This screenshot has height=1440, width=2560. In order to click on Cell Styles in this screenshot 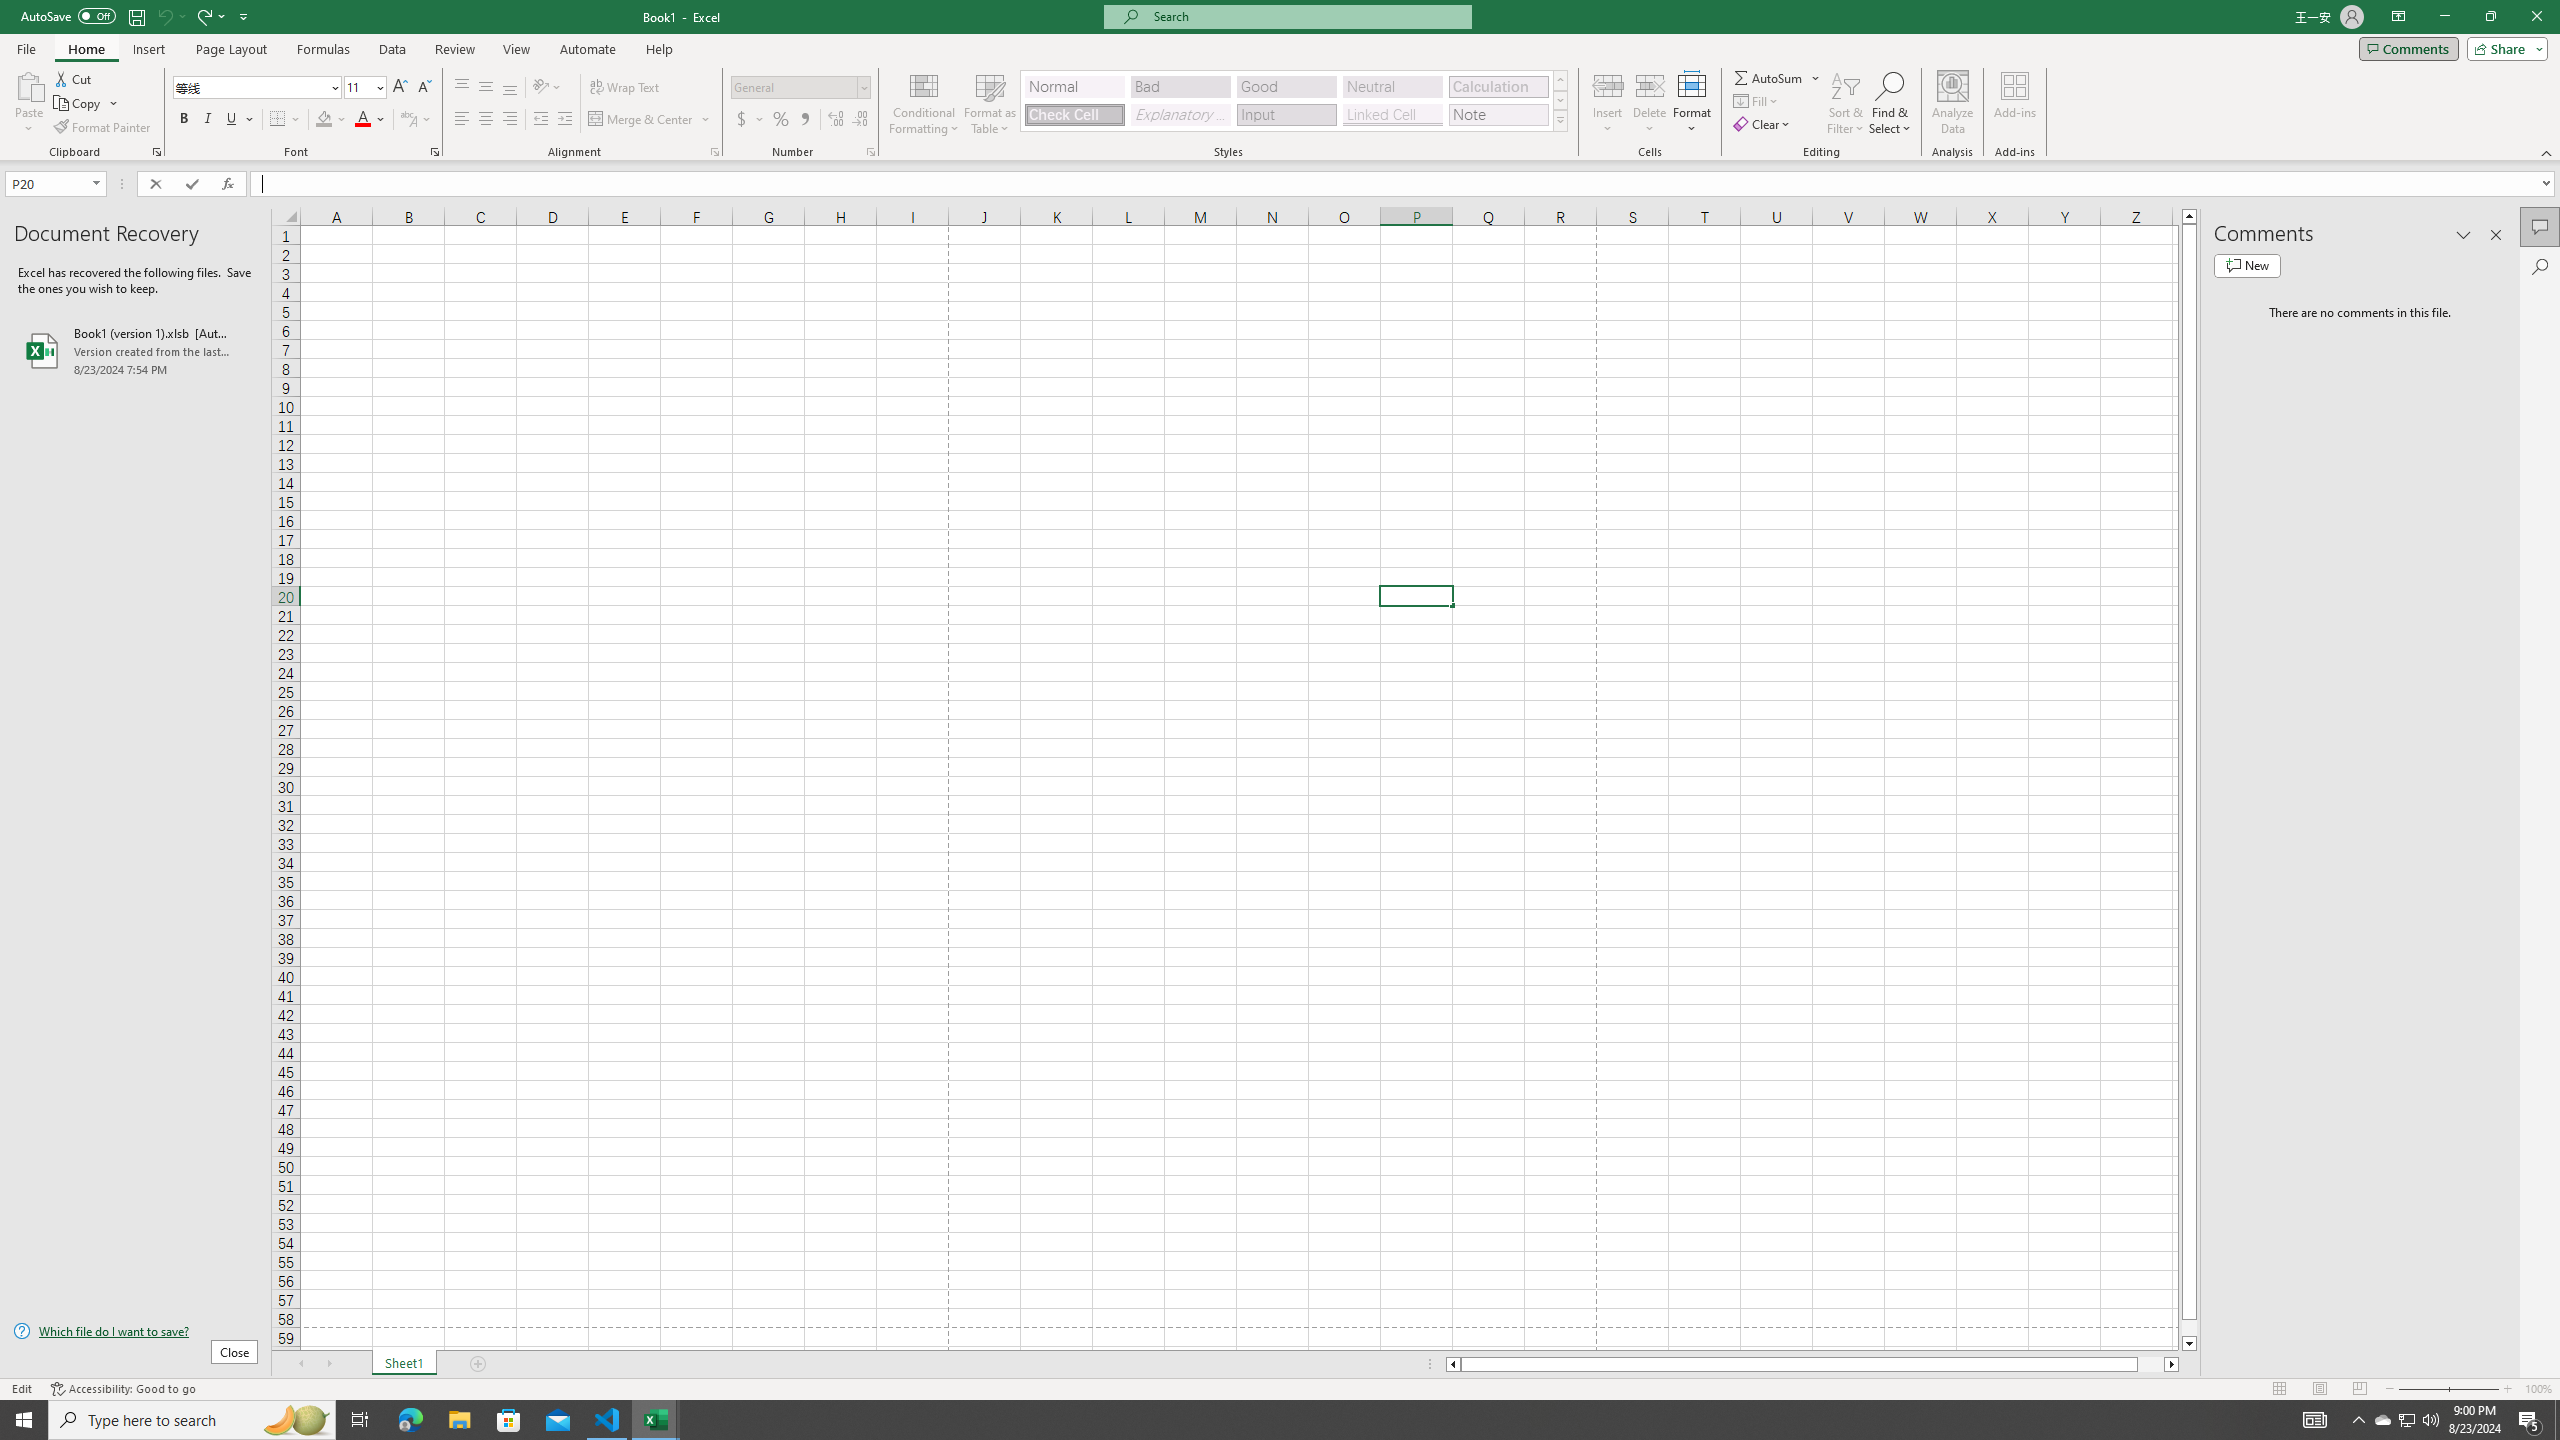, I will do `click(1560, 120)`.